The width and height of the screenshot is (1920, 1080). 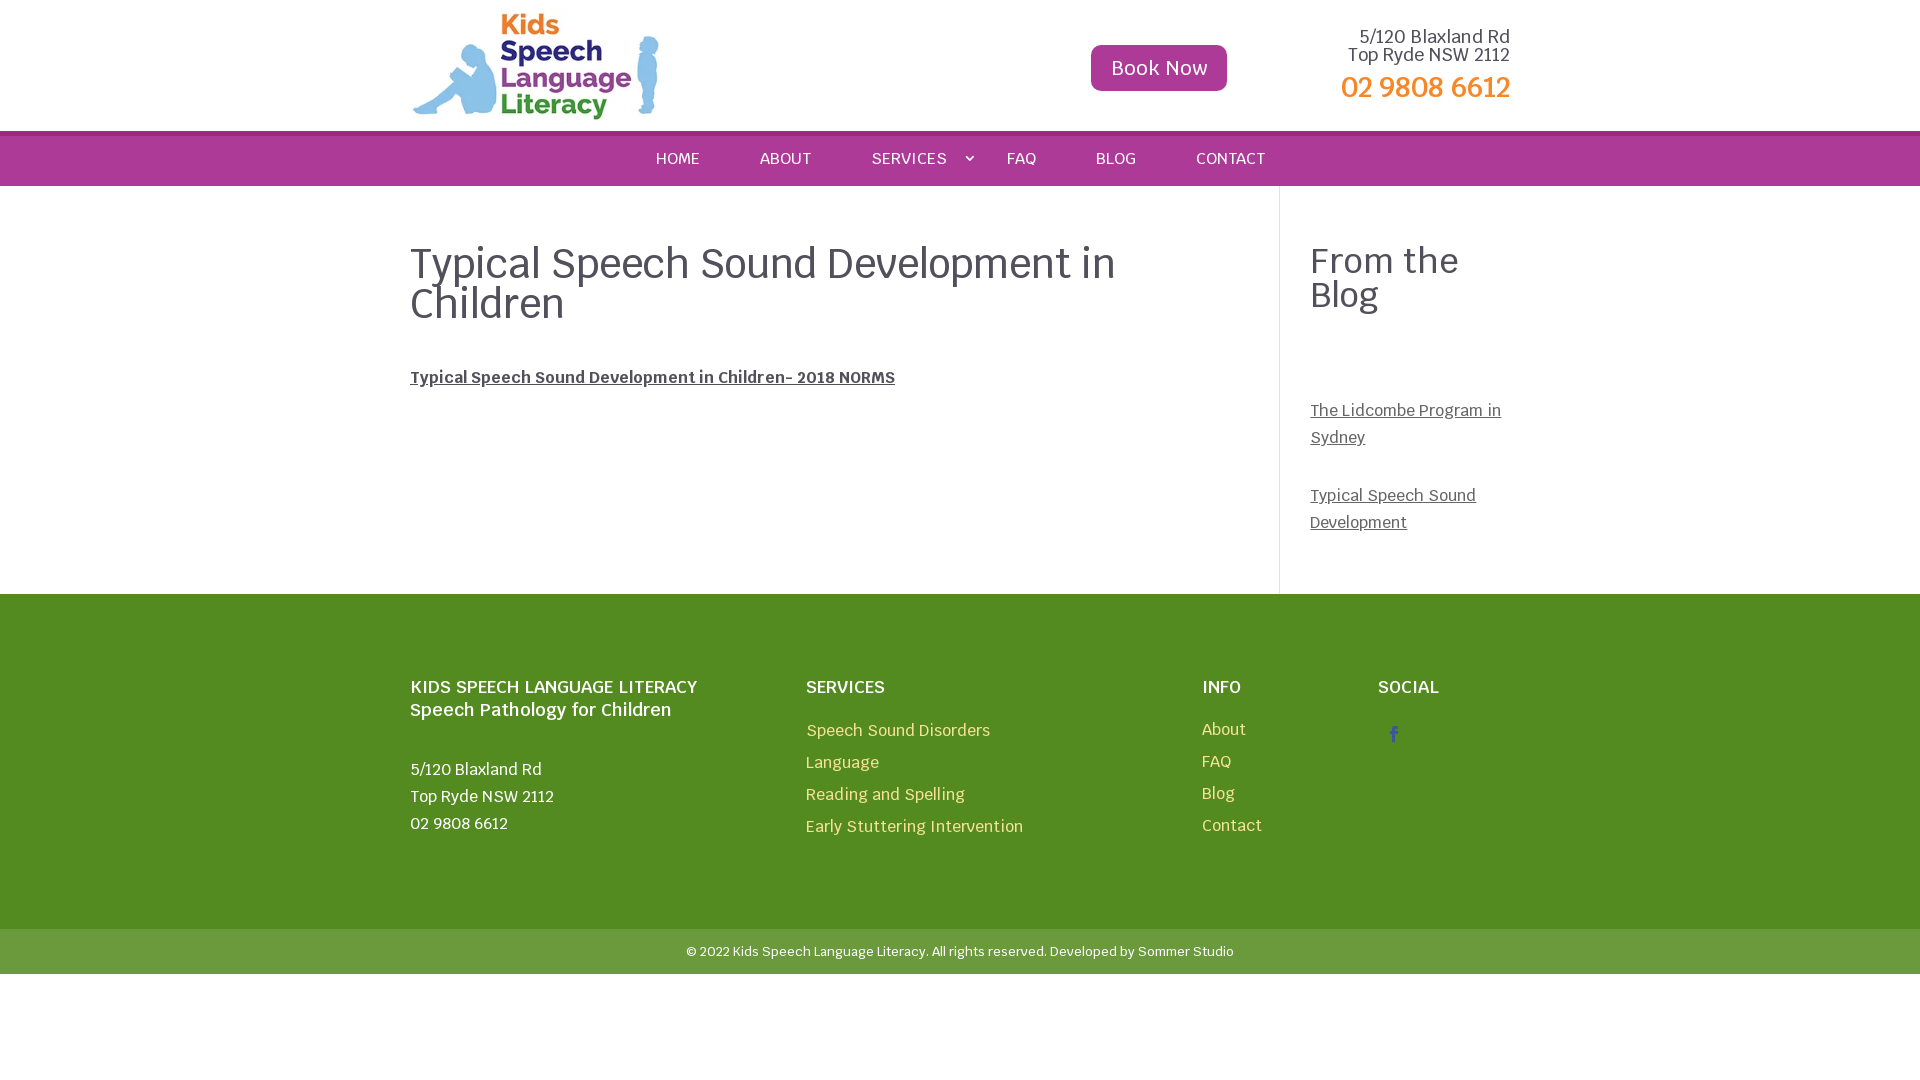 What do you see at coordinates (786, 158) in the screenshot?
I see `ABOUT` at bounding box center [786, 158].